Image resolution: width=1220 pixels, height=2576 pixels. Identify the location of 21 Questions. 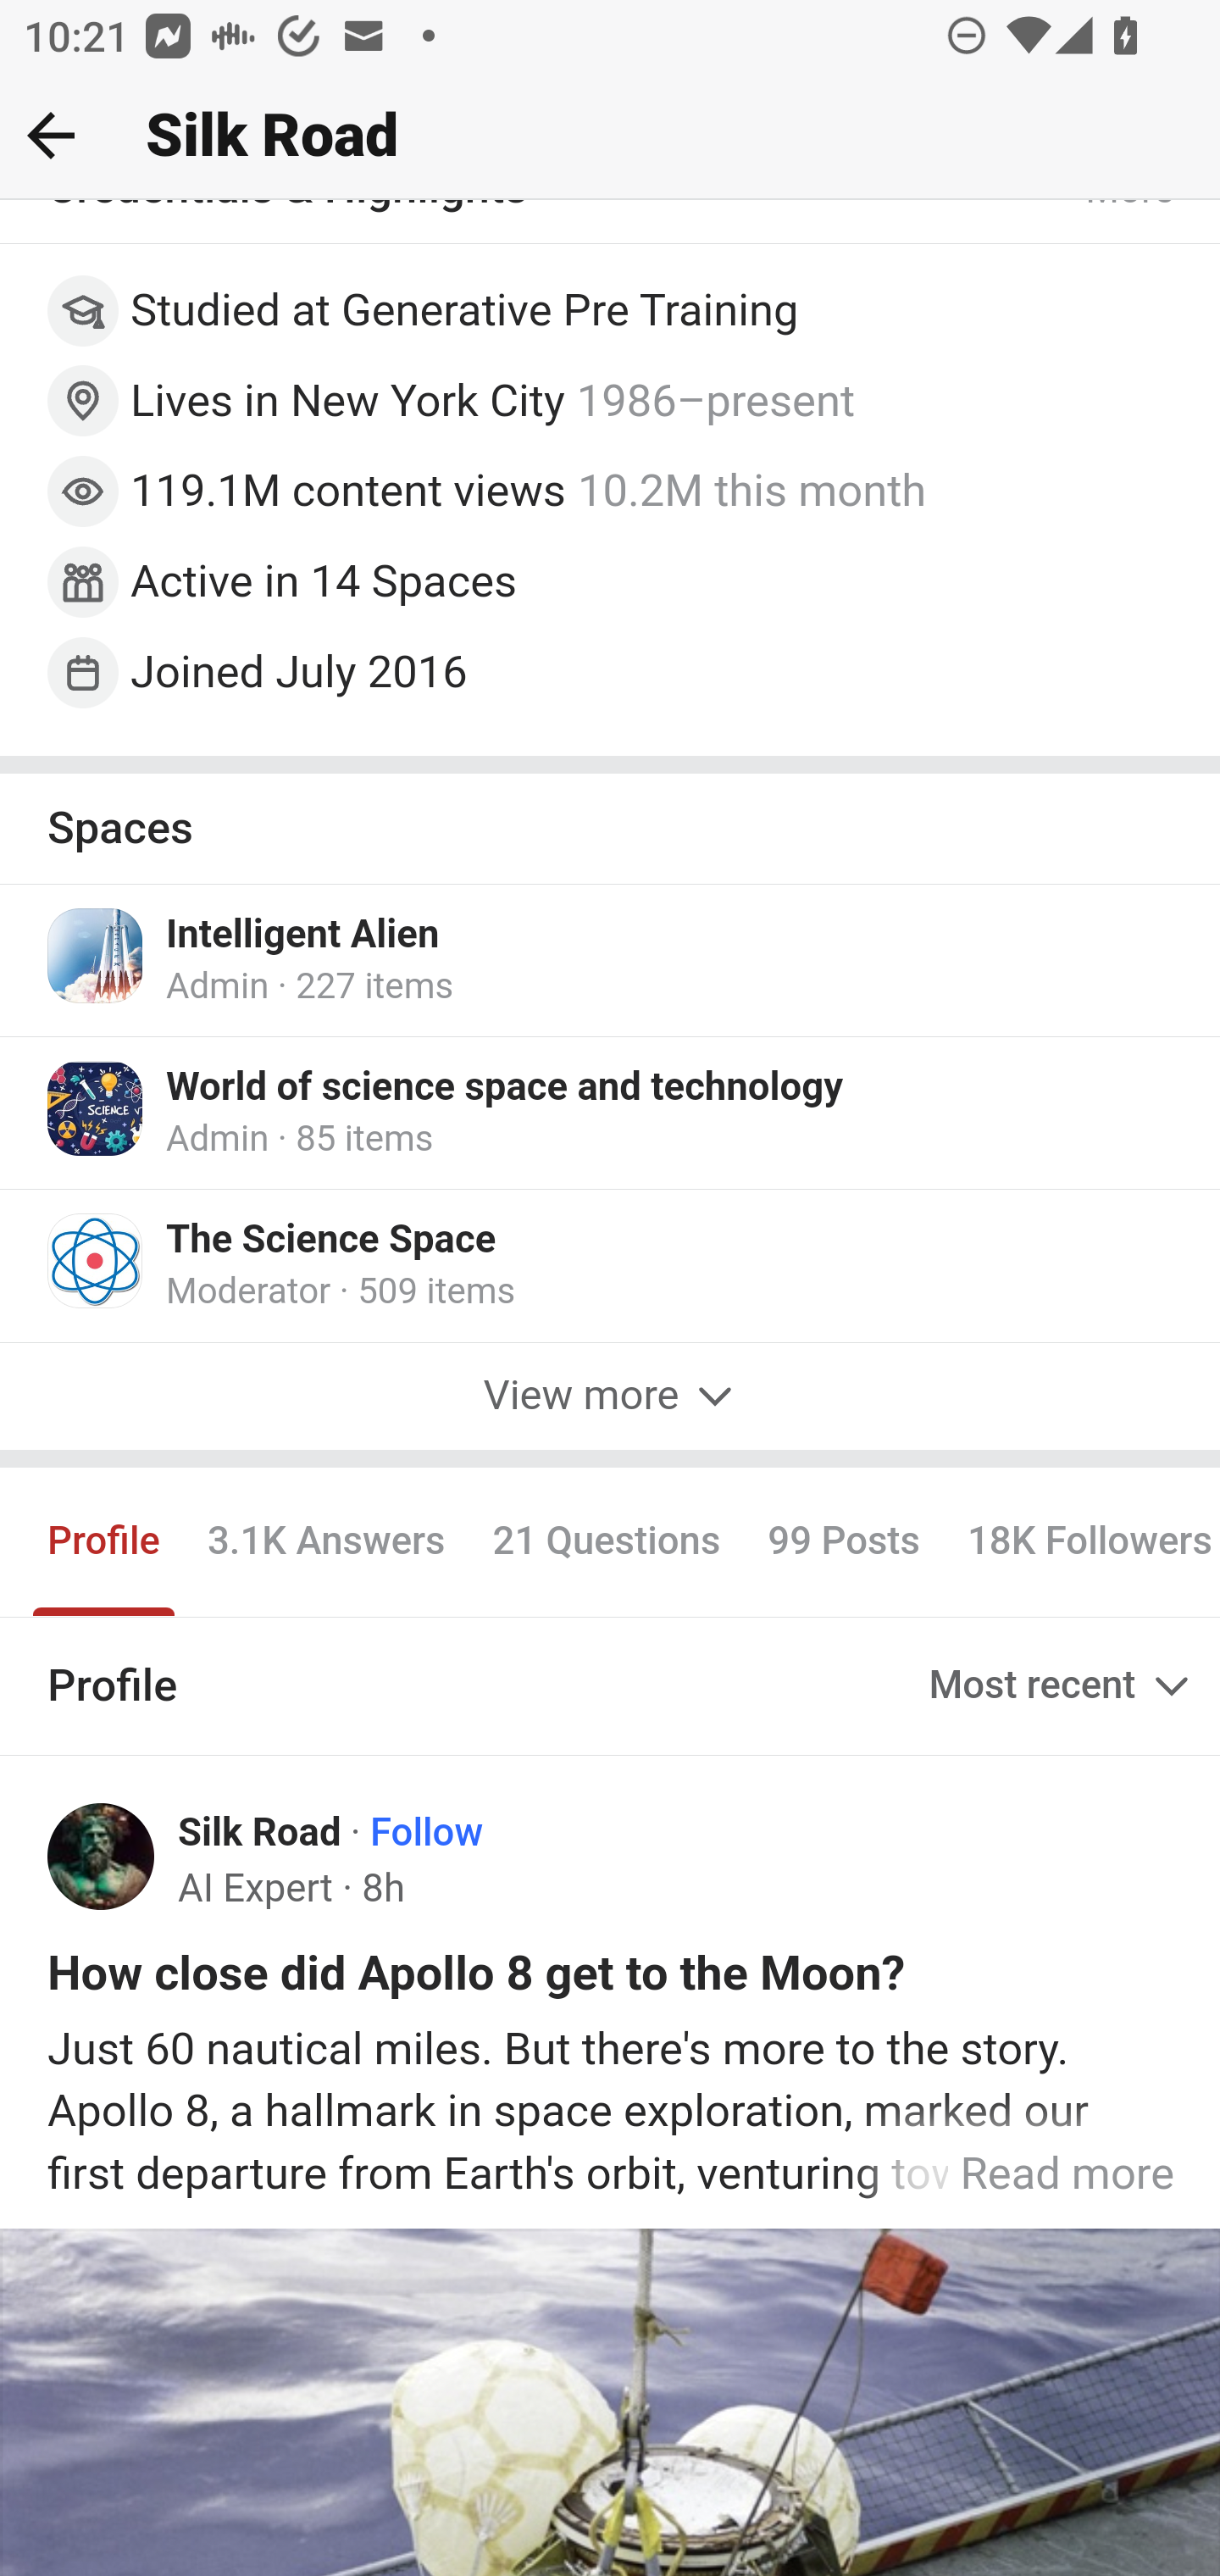
(607, 1544).